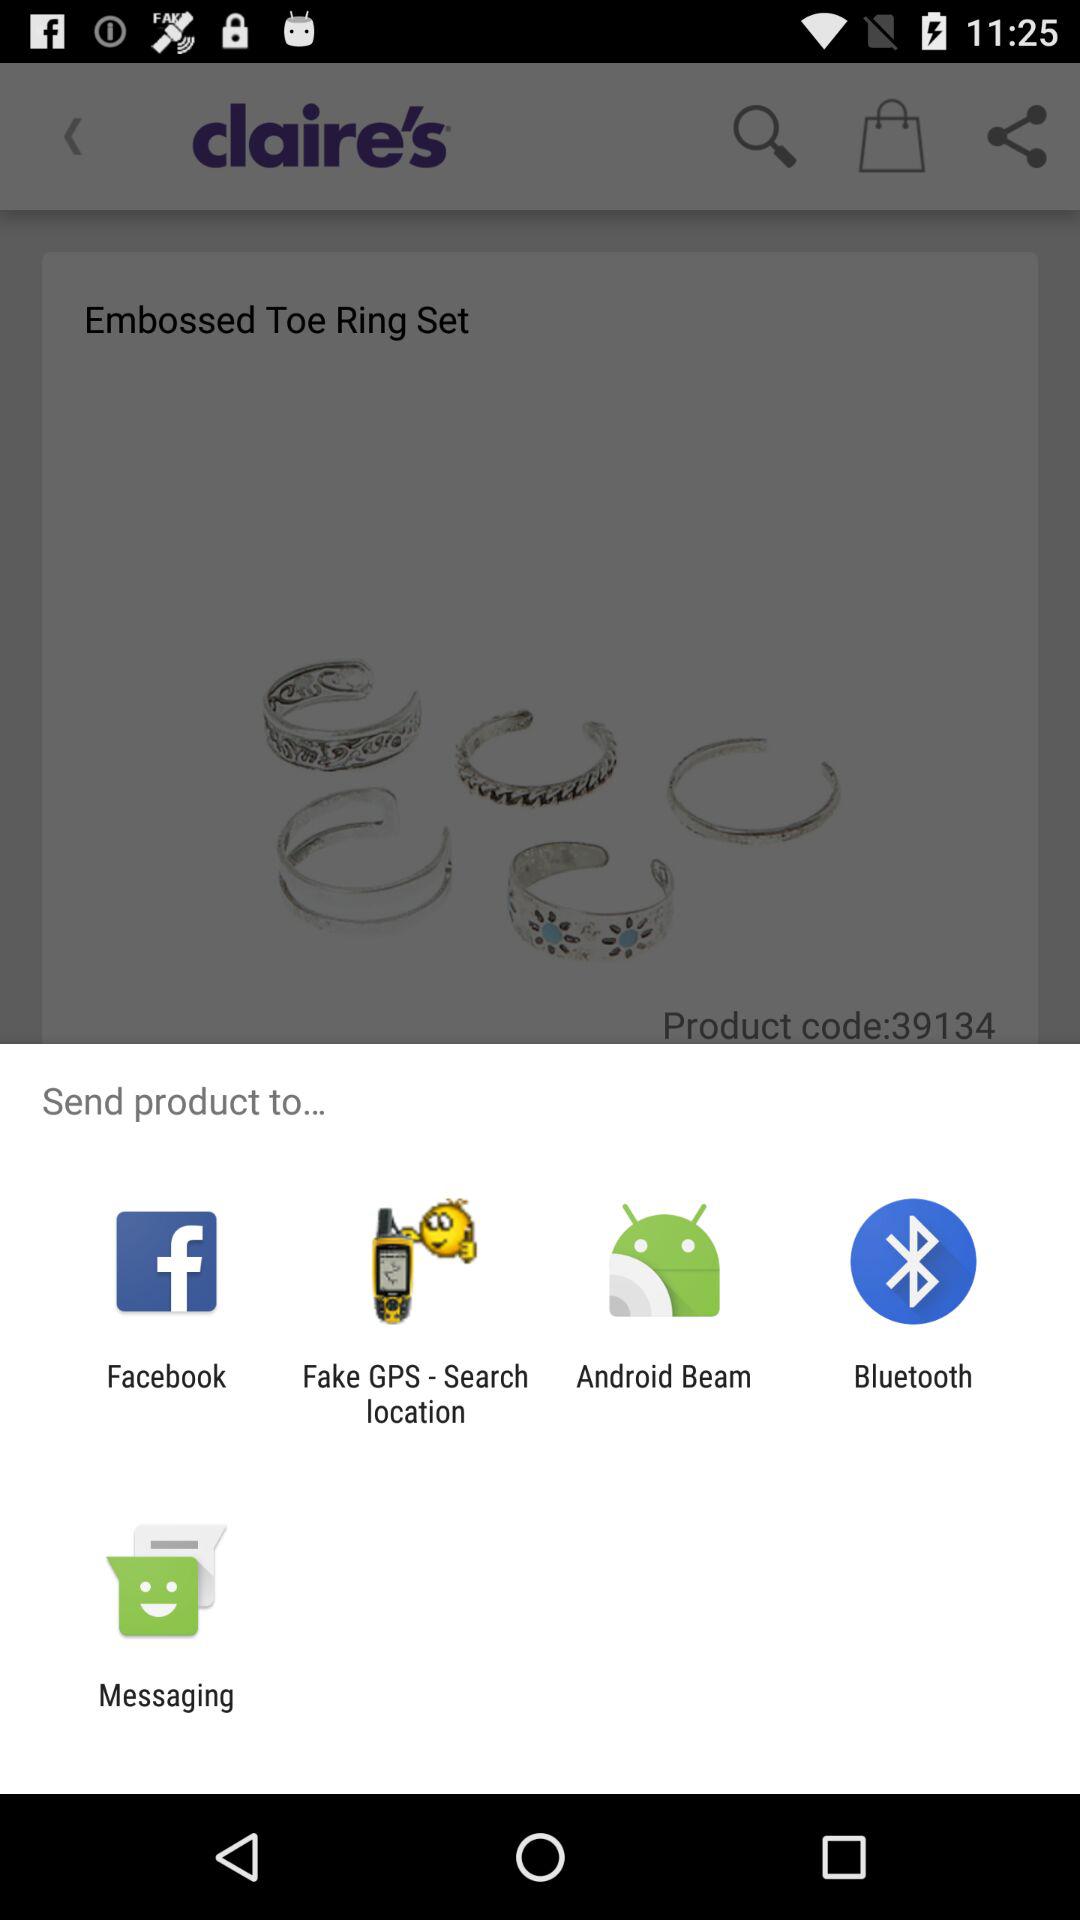 The width and height of the screenshot is (1080, 1920). What do you see at coordinates (166, 1393) in the screenshot?
I see `jump until facebook app` at bounding box center [166, 1393].